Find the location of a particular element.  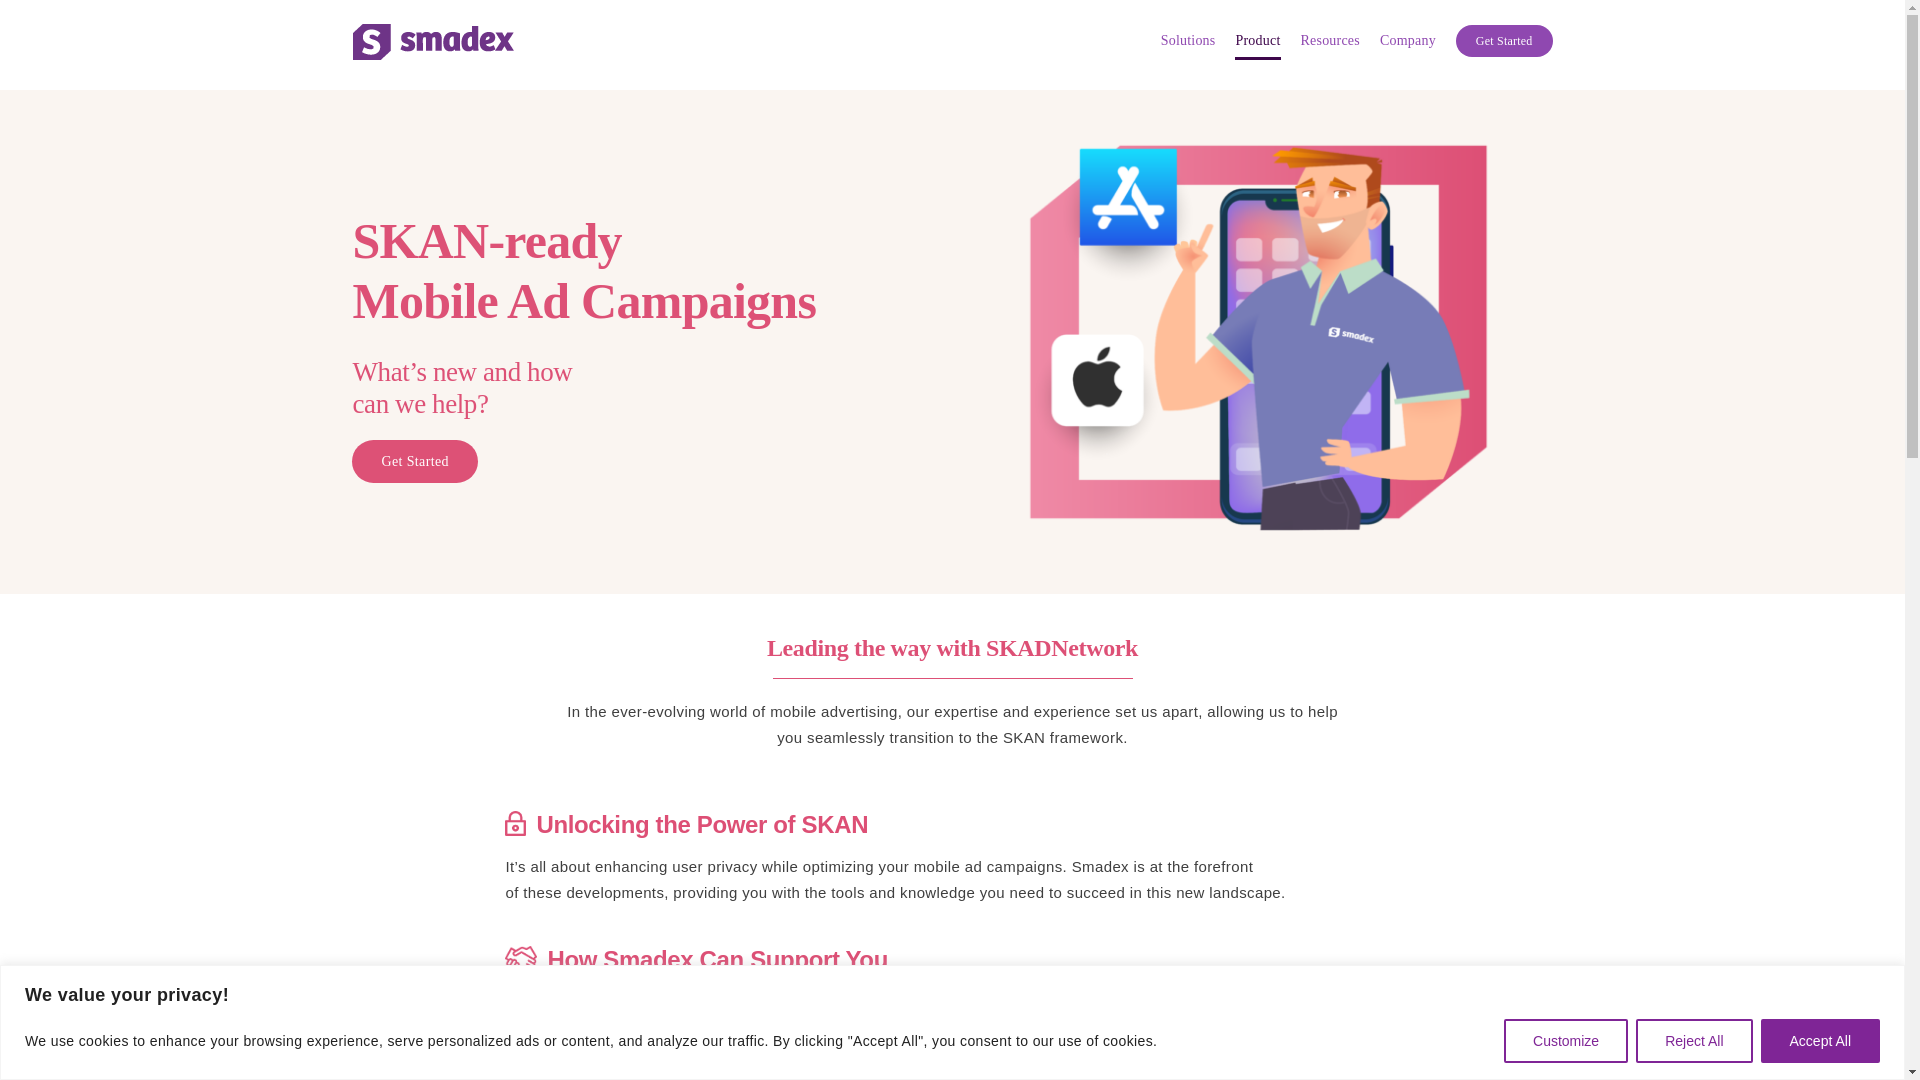

Company is located at coordinates (1408, 41).